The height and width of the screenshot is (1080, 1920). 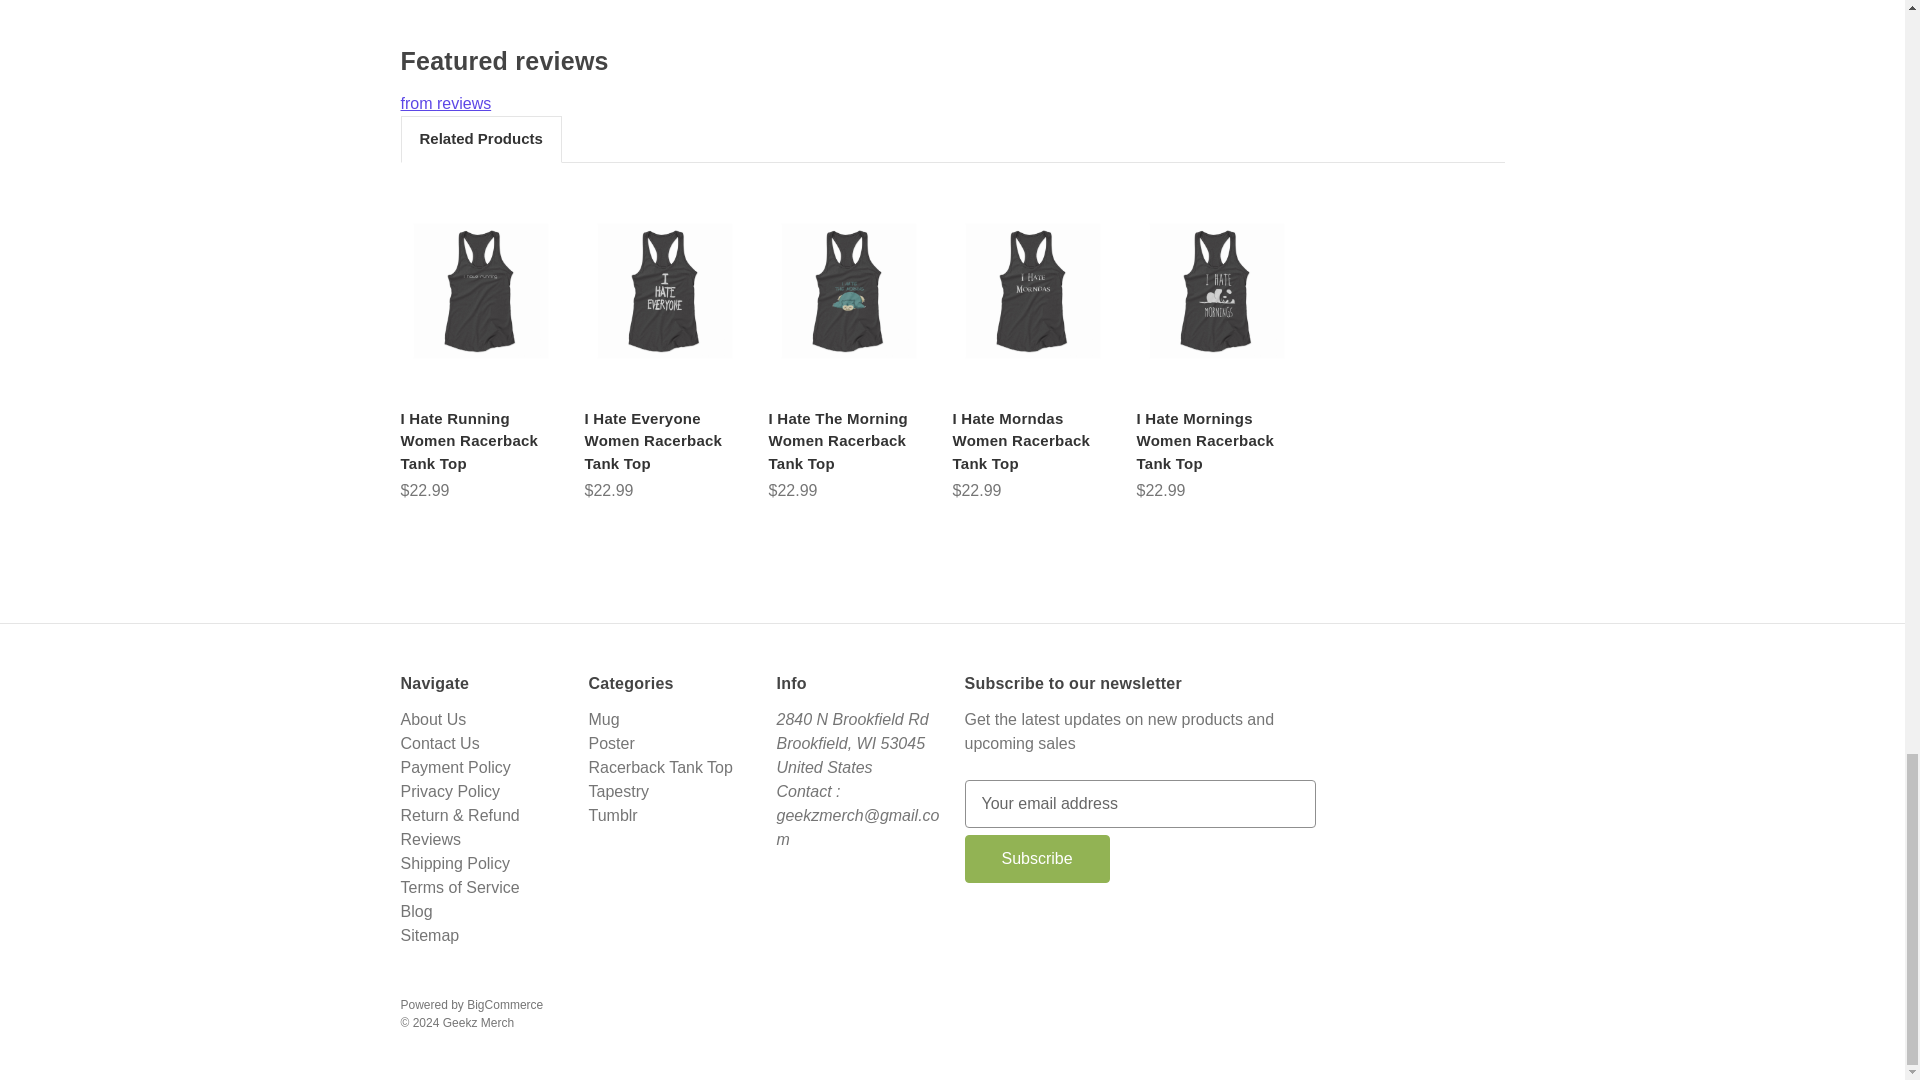 What do you see at coordinates (480, 442) in the screenshot?
I see `I Hate Running Women Racerback Tank Top` at bounding box center [480, 442].